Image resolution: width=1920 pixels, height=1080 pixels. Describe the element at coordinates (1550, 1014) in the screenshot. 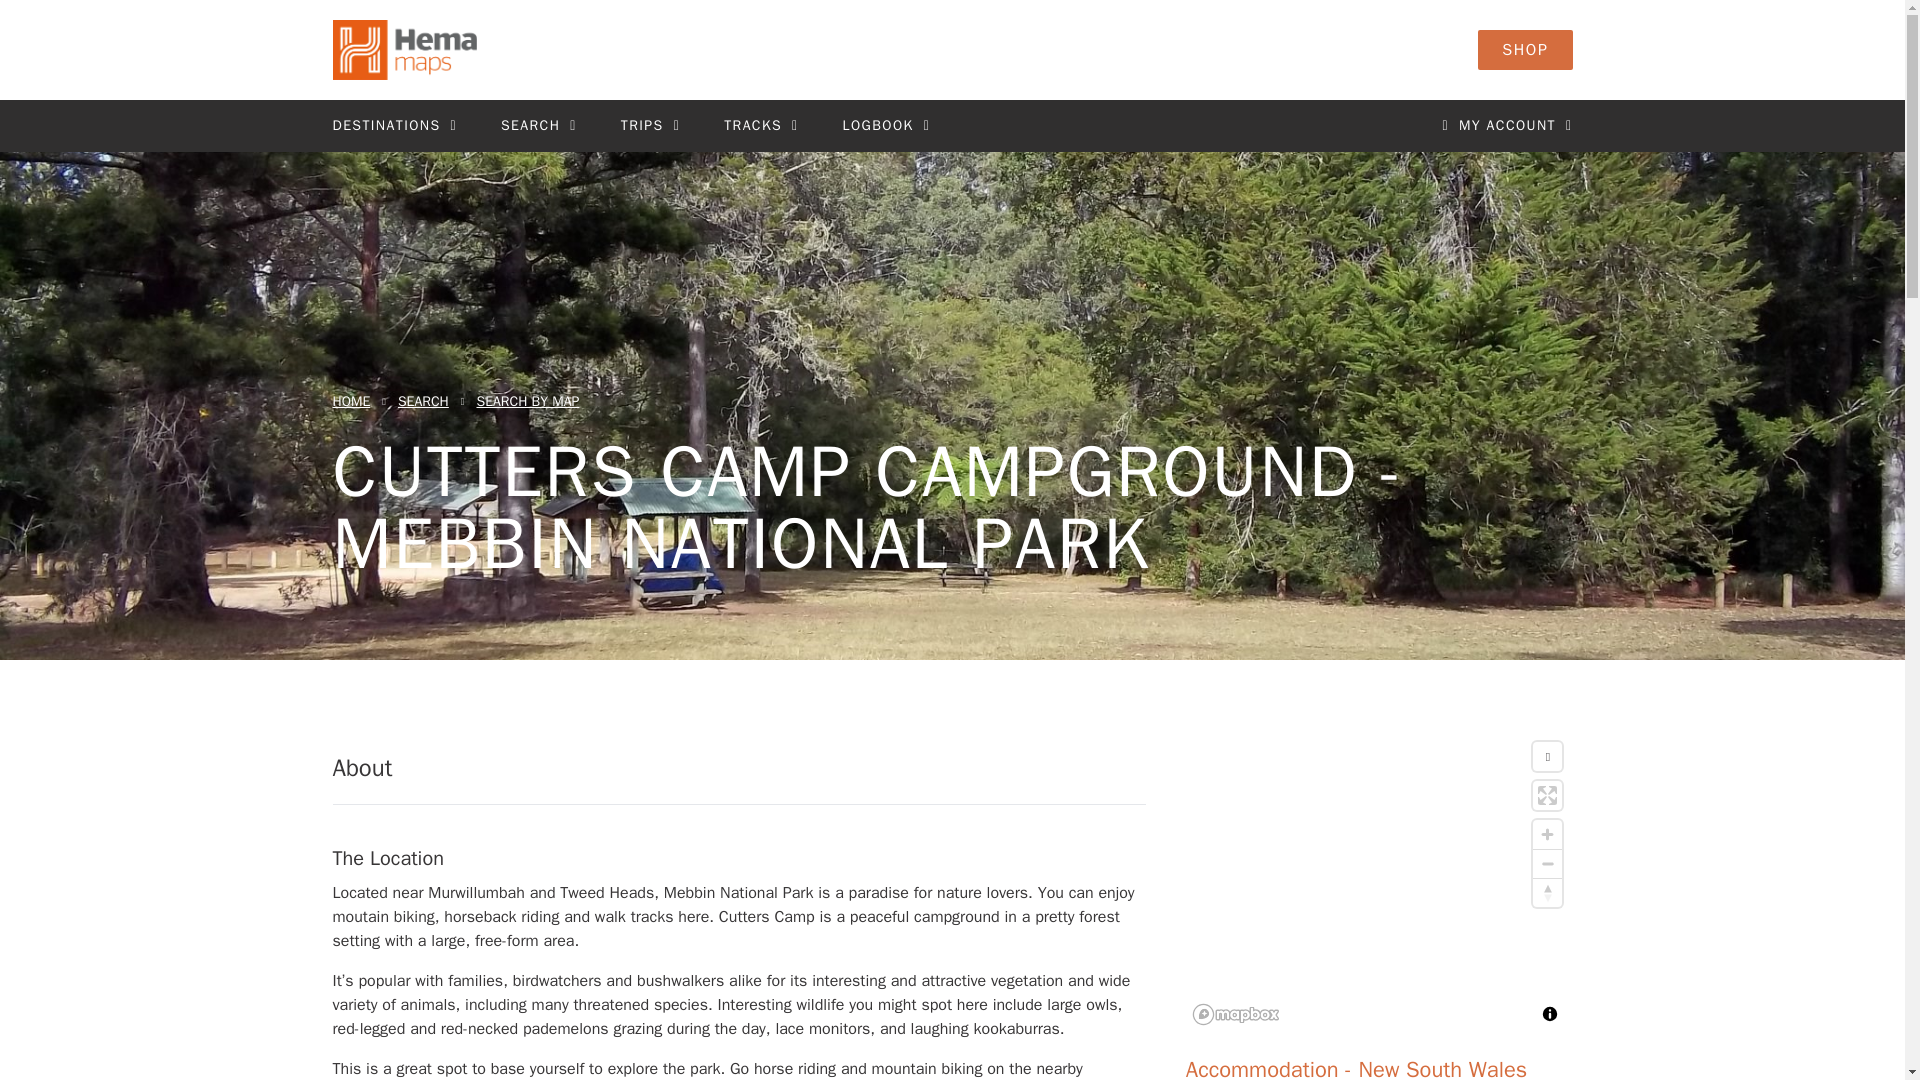

I see `Toggle attribution` at that location.